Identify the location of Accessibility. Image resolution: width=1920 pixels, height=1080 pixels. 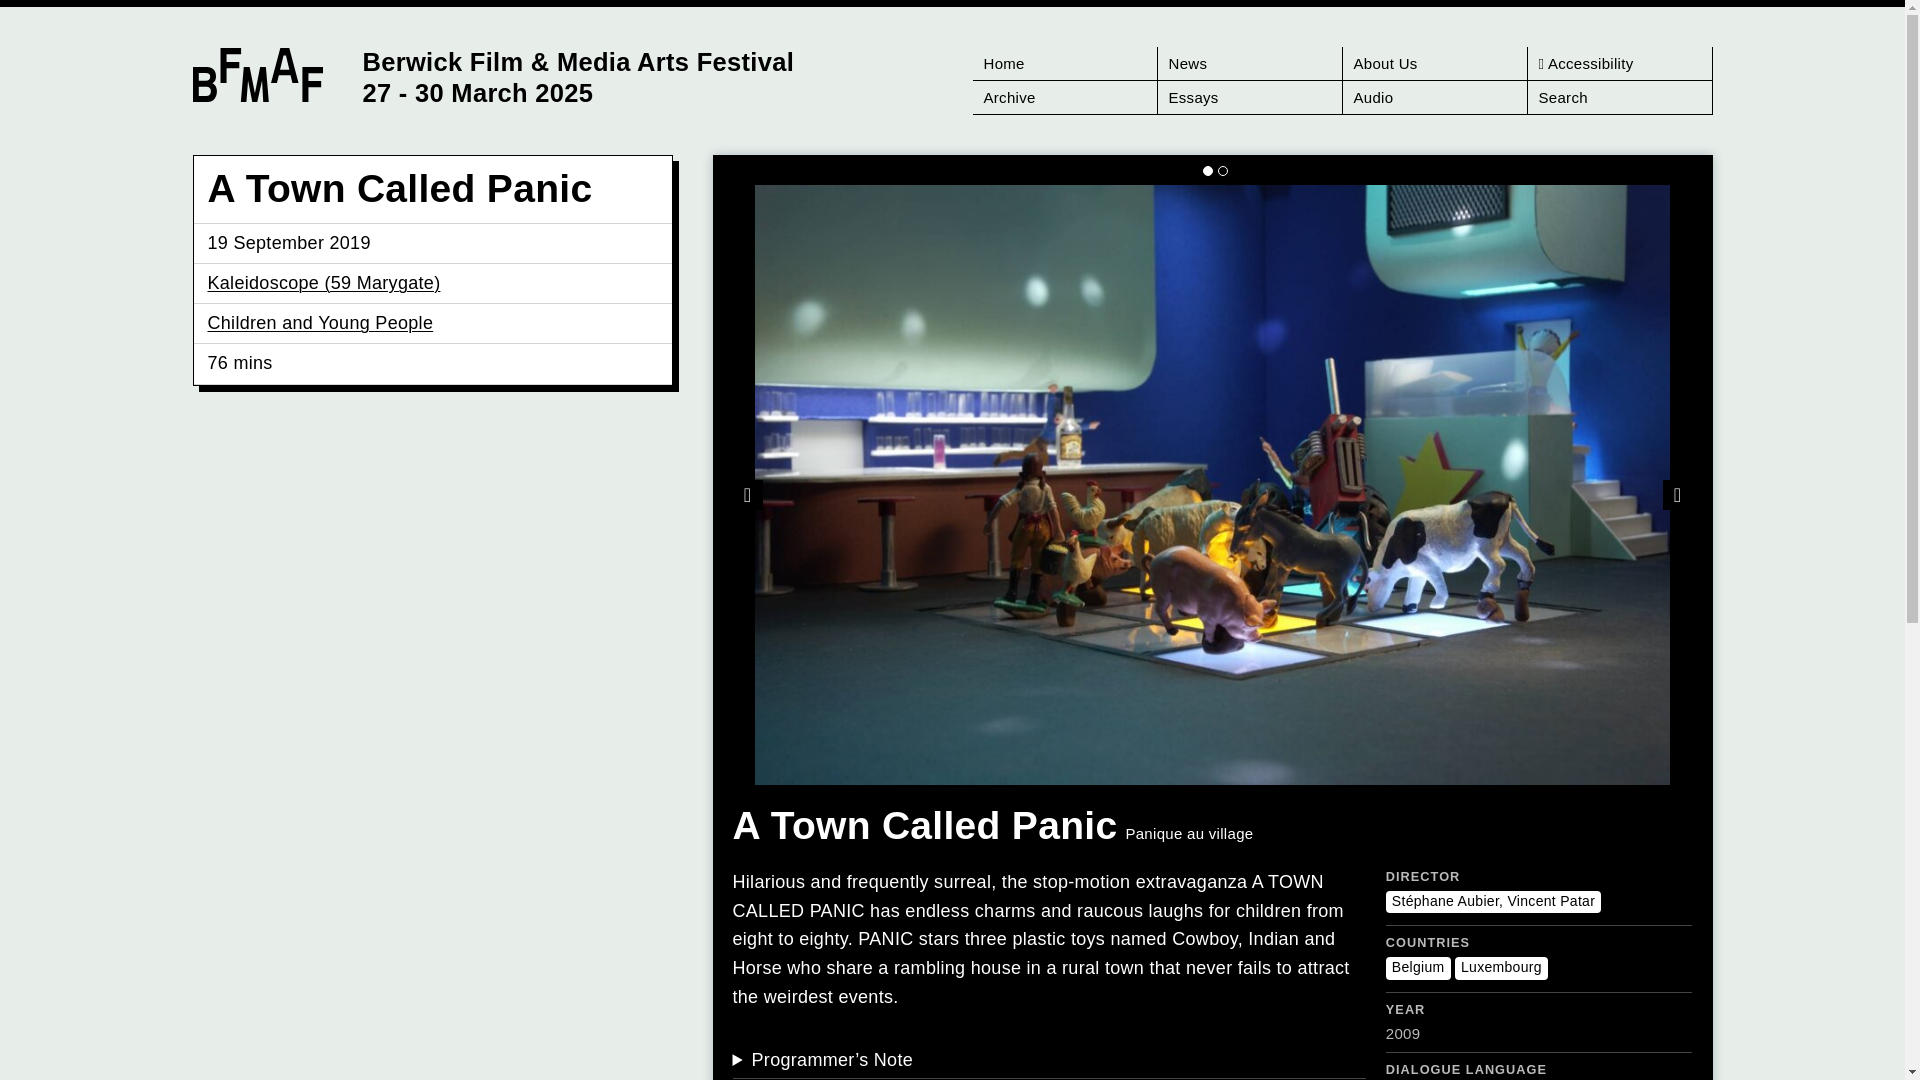
(1620, 64).